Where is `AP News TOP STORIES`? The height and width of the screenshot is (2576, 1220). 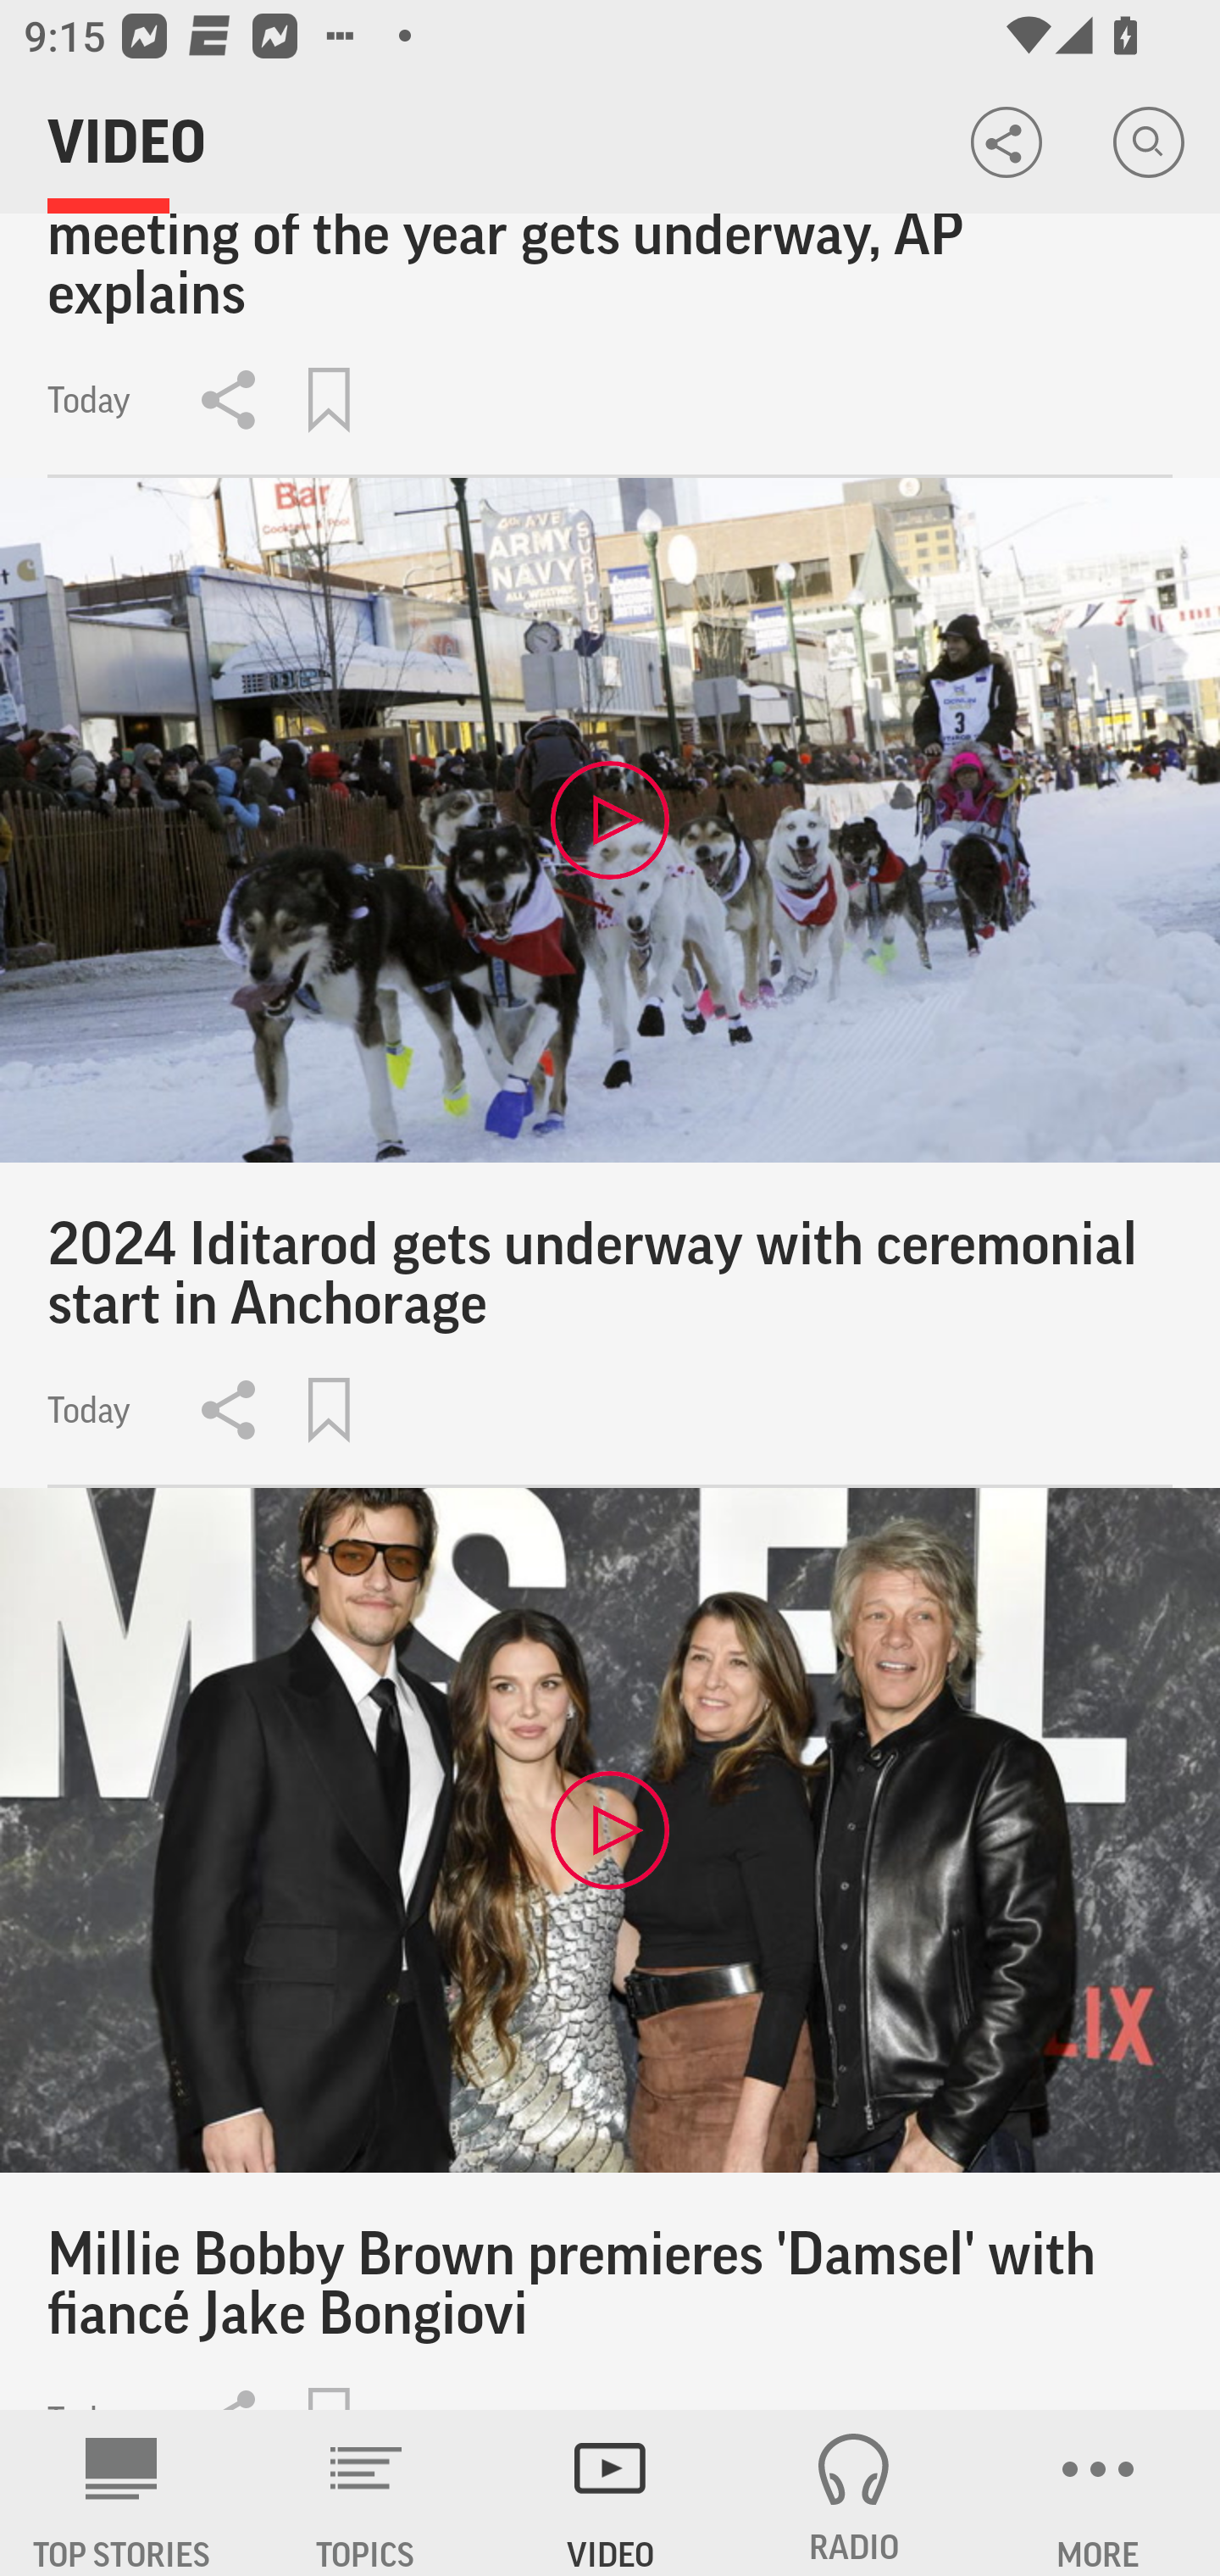 AP News TOP STORIES is located at coordinates (122, 2493).